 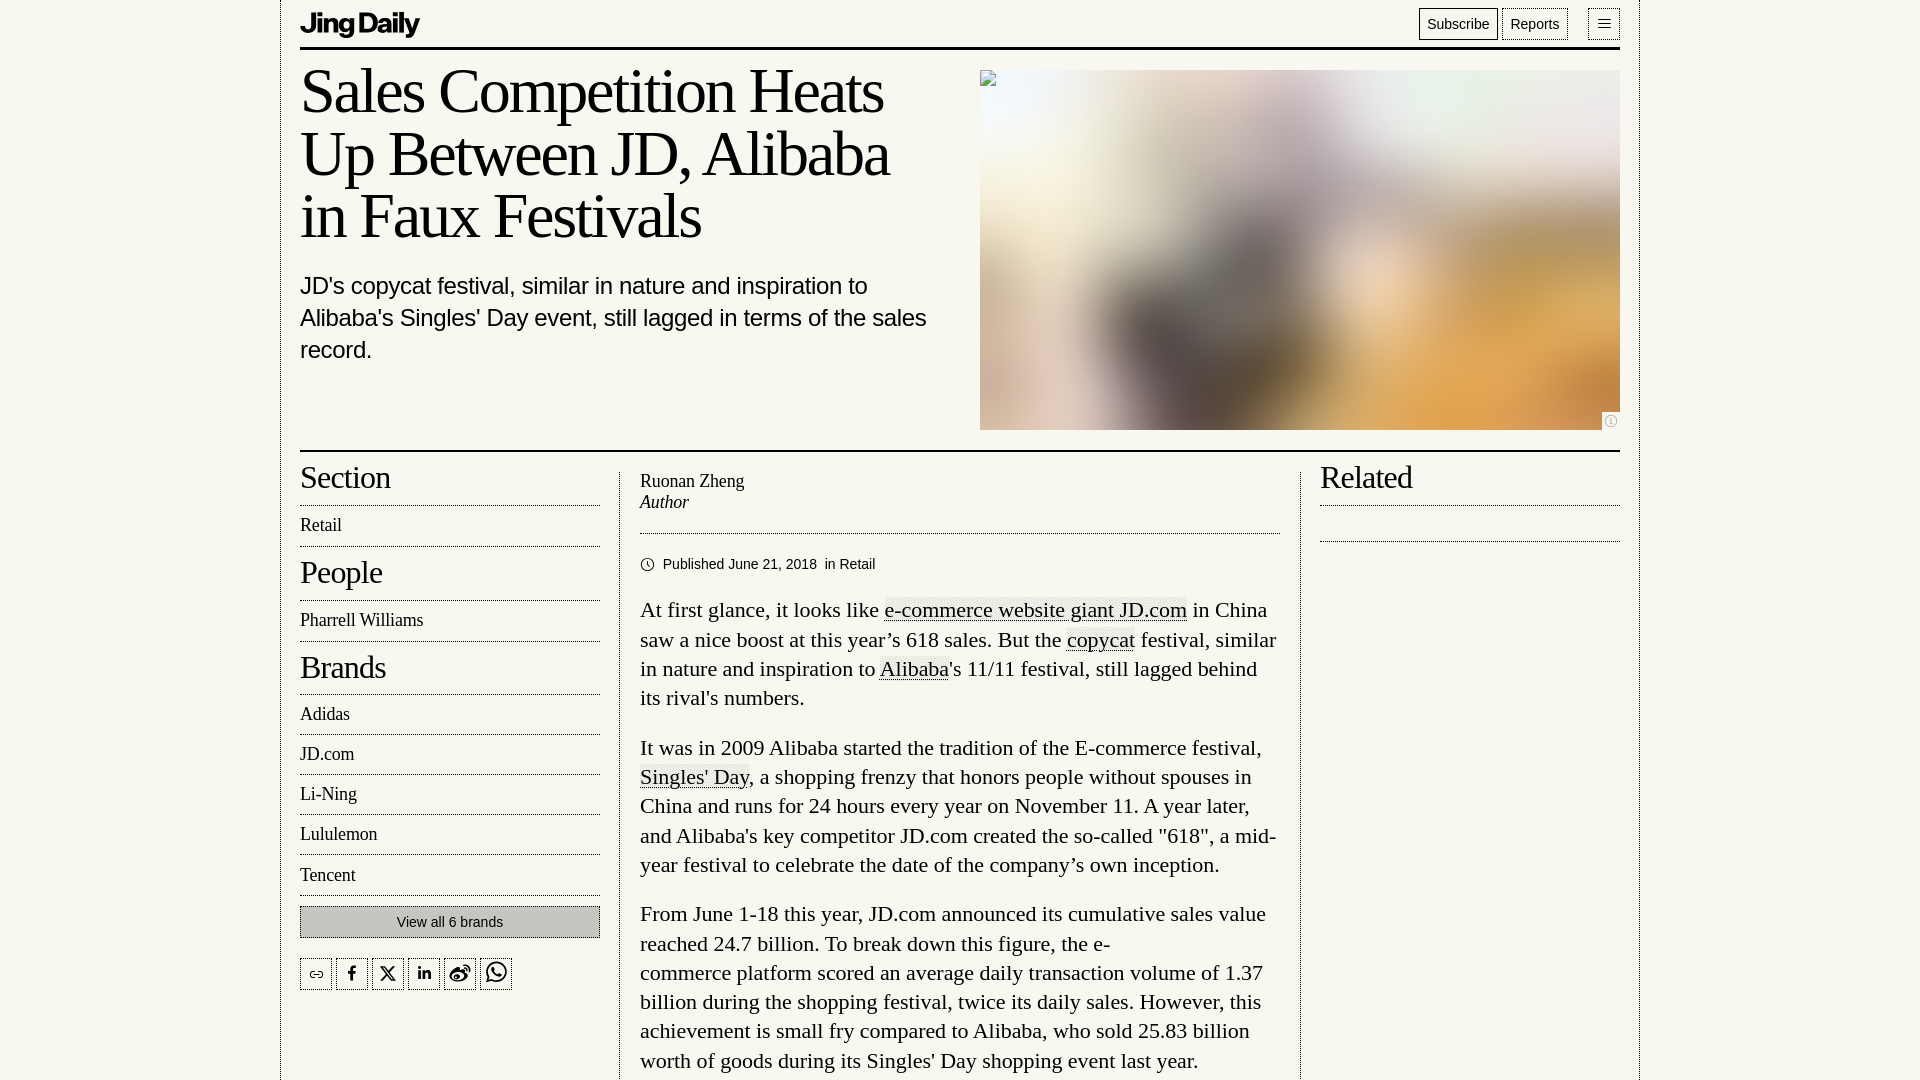 What do you see at coordinates (694, 776) in the screenshot?
I see `Singles' Day` at bounding box center [694, 776].